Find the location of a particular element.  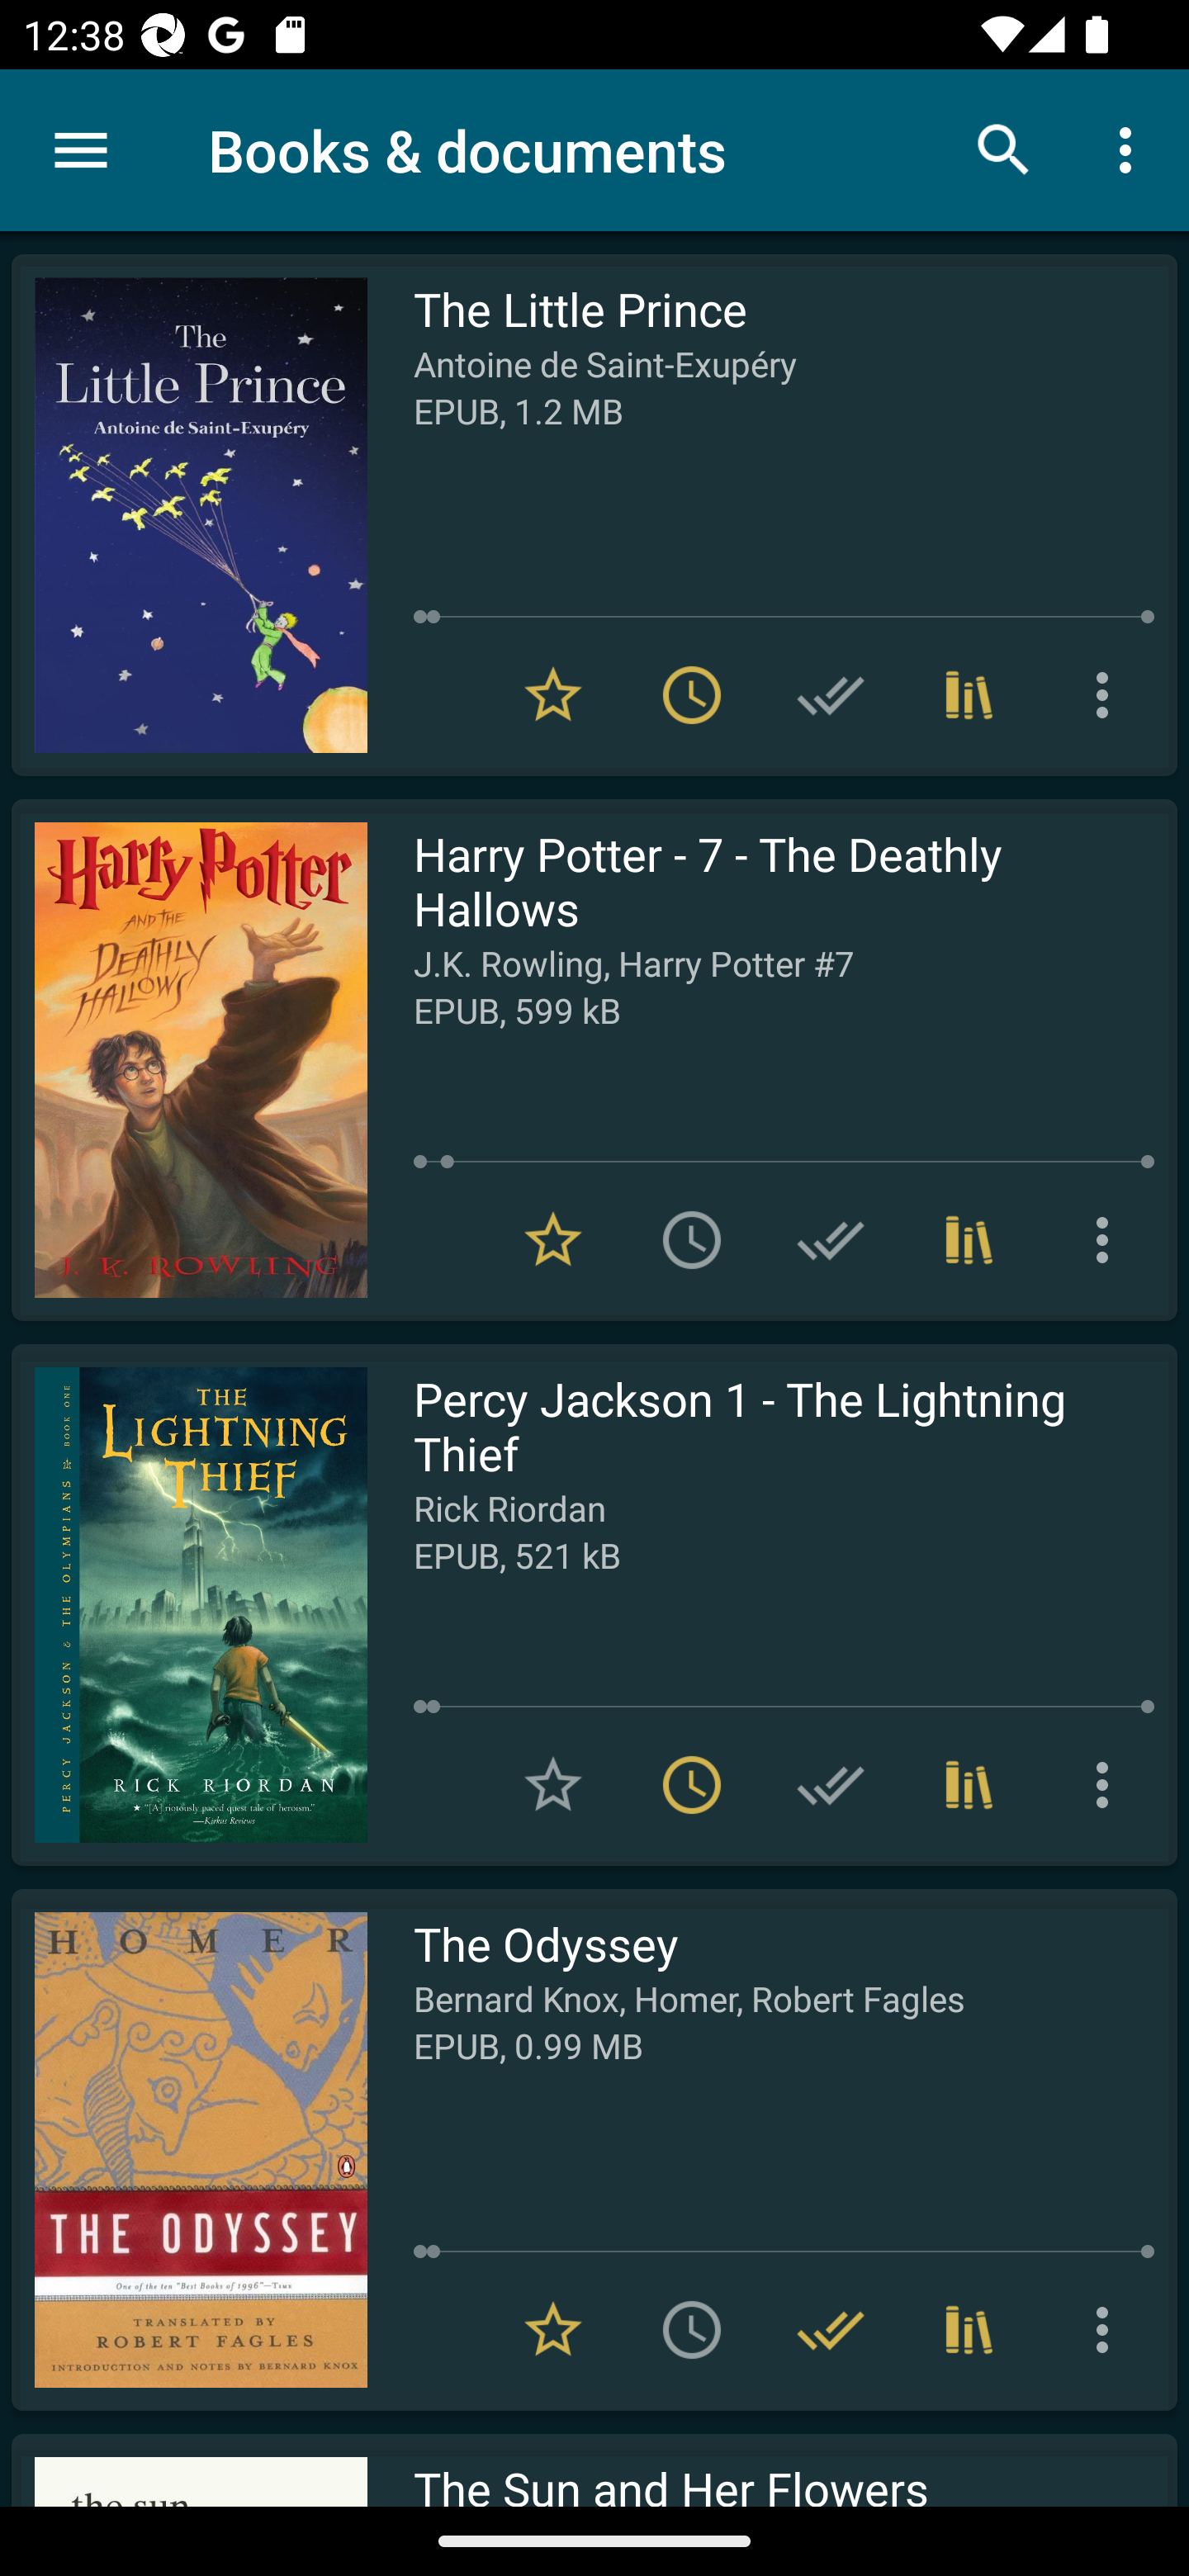

Collections (1) is located at coordinates (969, 695).